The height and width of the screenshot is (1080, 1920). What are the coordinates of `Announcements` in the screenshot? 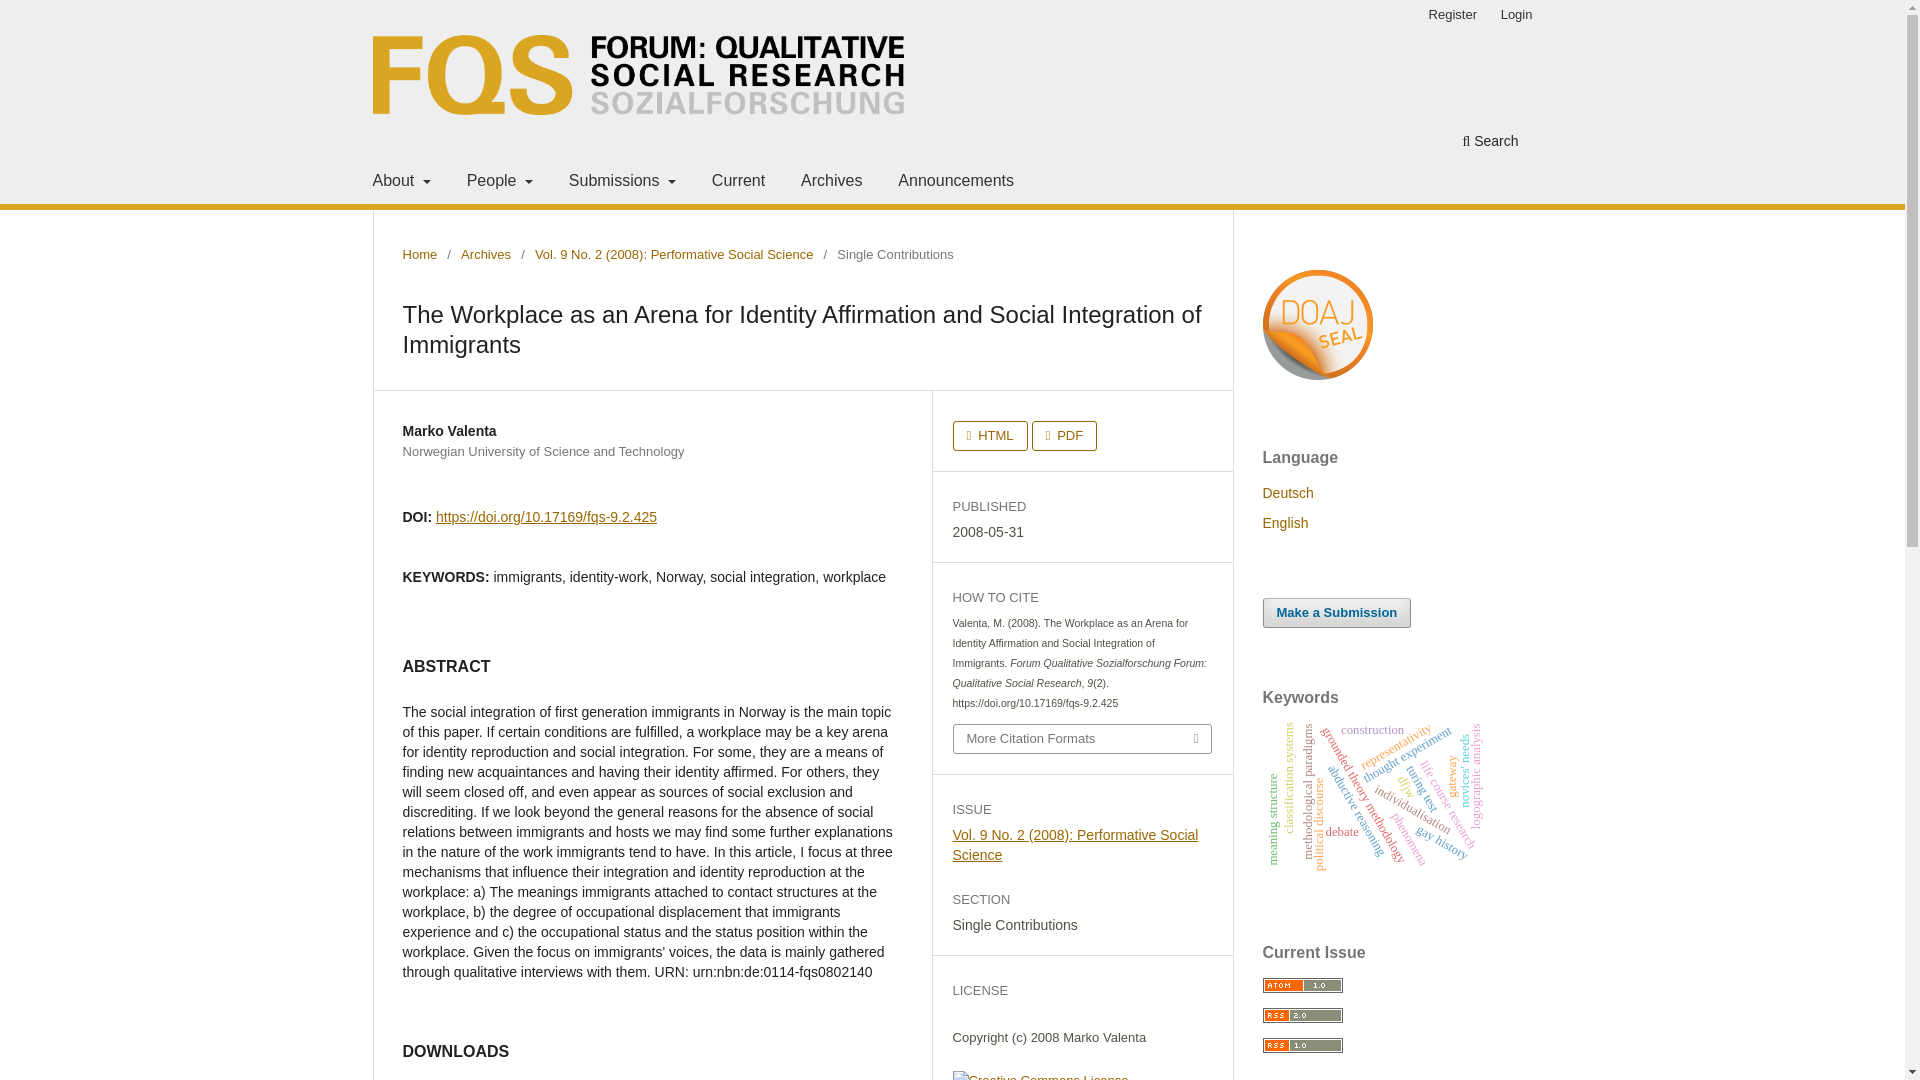 It's located at (956, 183).